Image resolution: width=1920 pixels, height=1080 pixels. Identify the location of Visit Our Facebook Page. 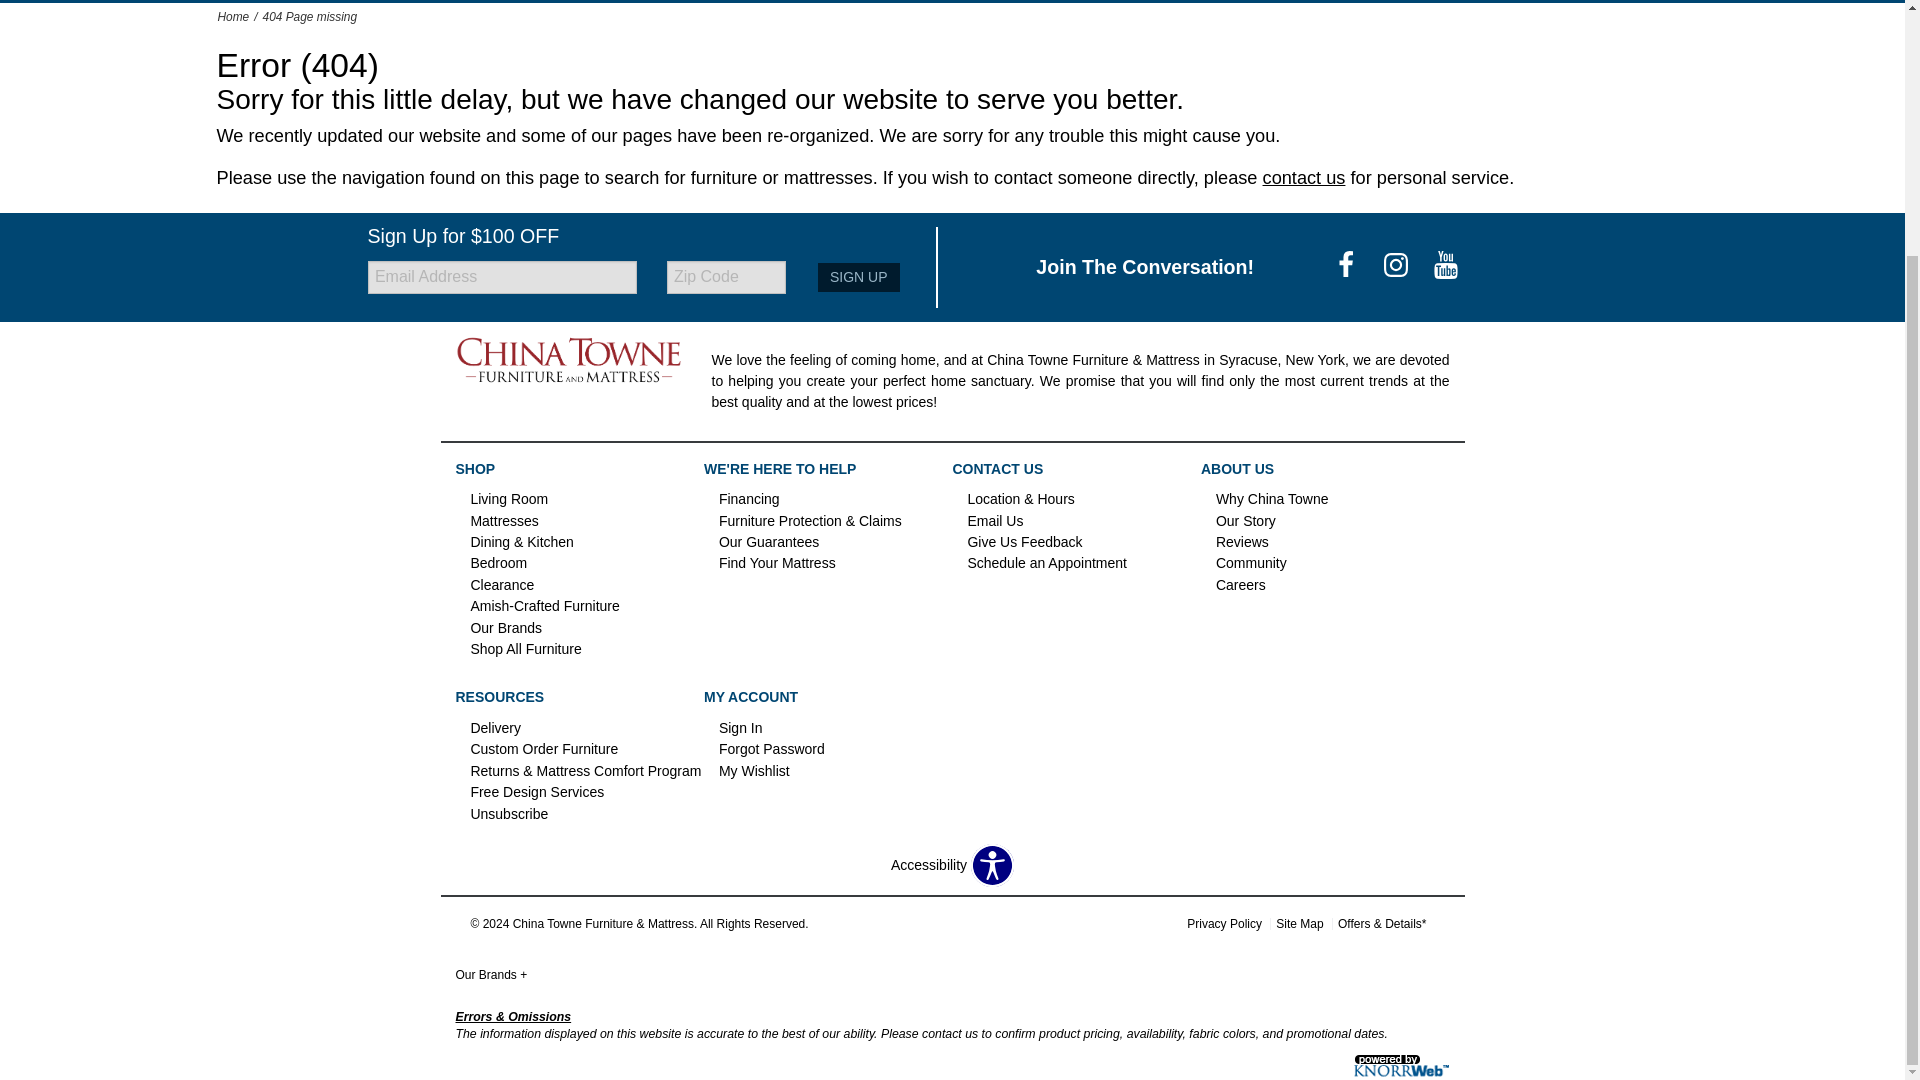
(1348, 266).